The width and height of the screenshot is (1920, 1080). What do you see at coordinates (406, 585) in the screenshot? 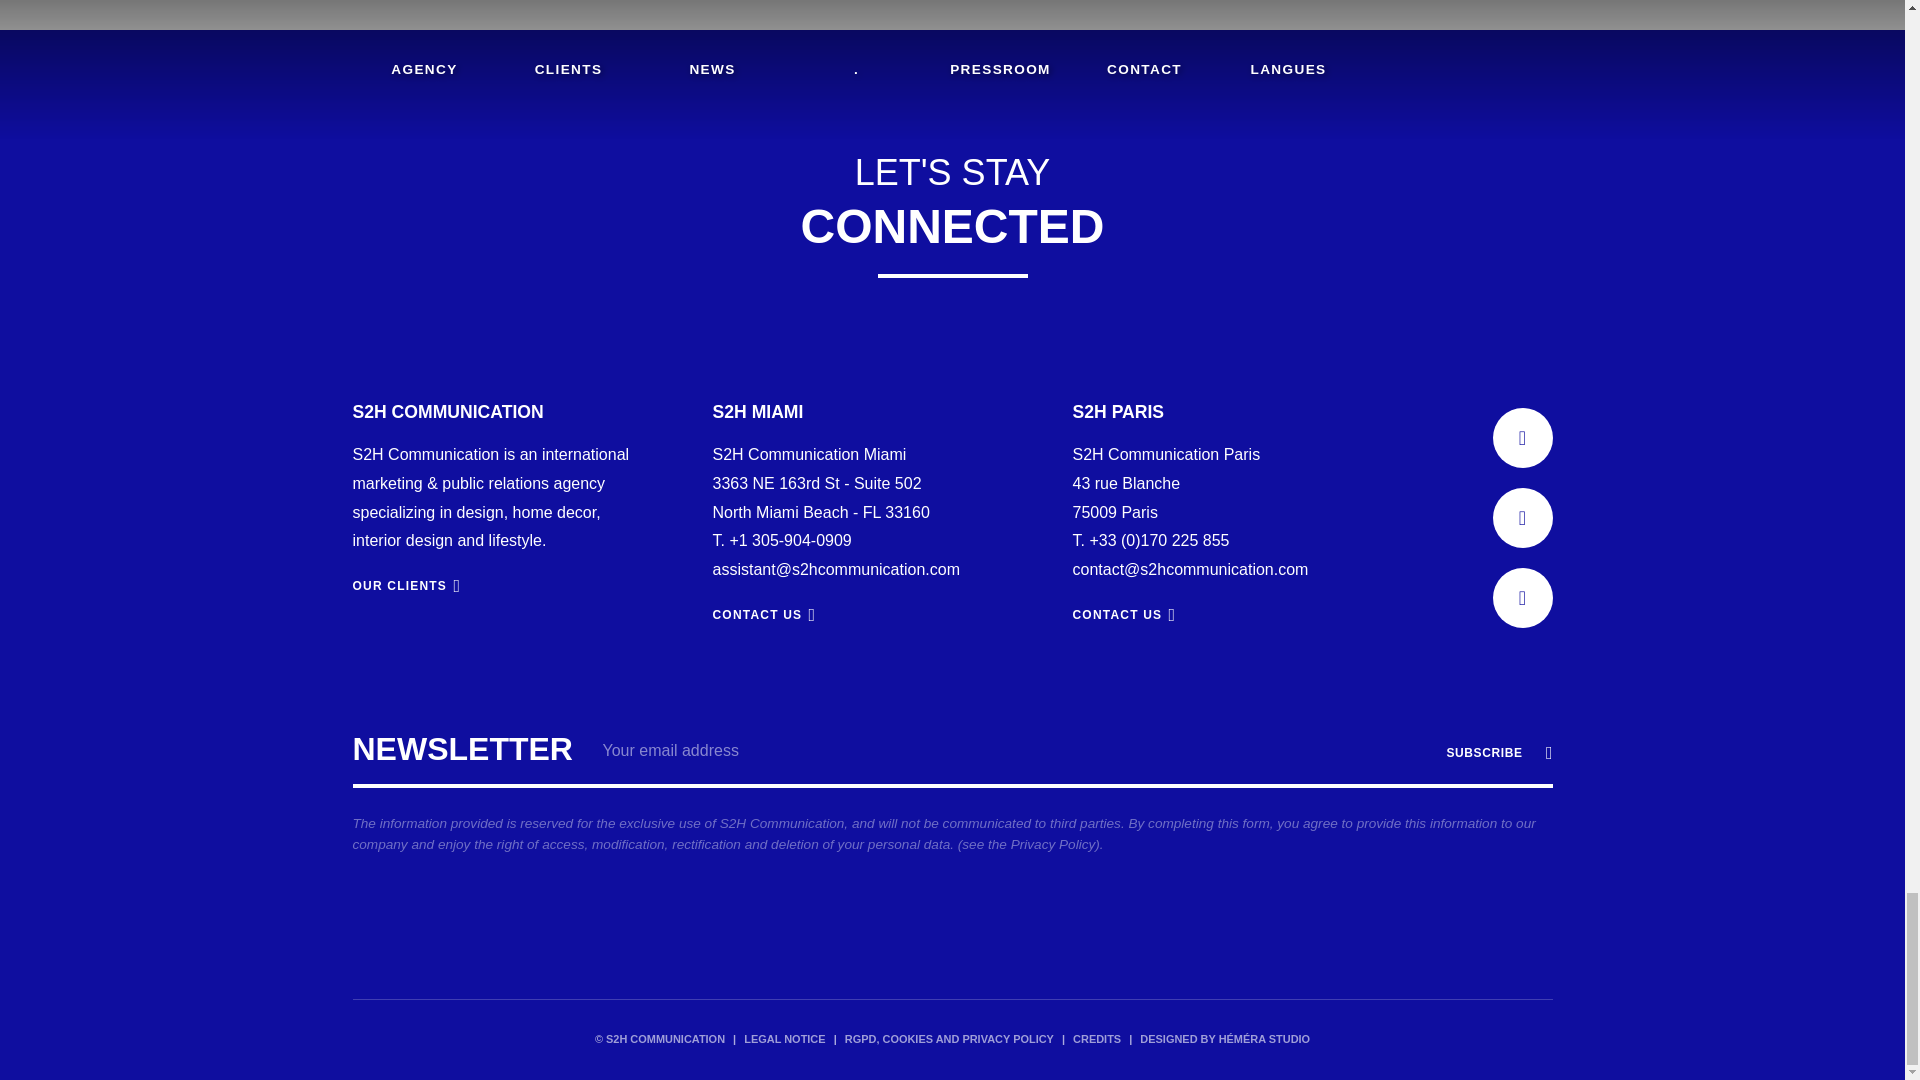
I see `OUR CLIENTS` at bounding box center [406, 585].